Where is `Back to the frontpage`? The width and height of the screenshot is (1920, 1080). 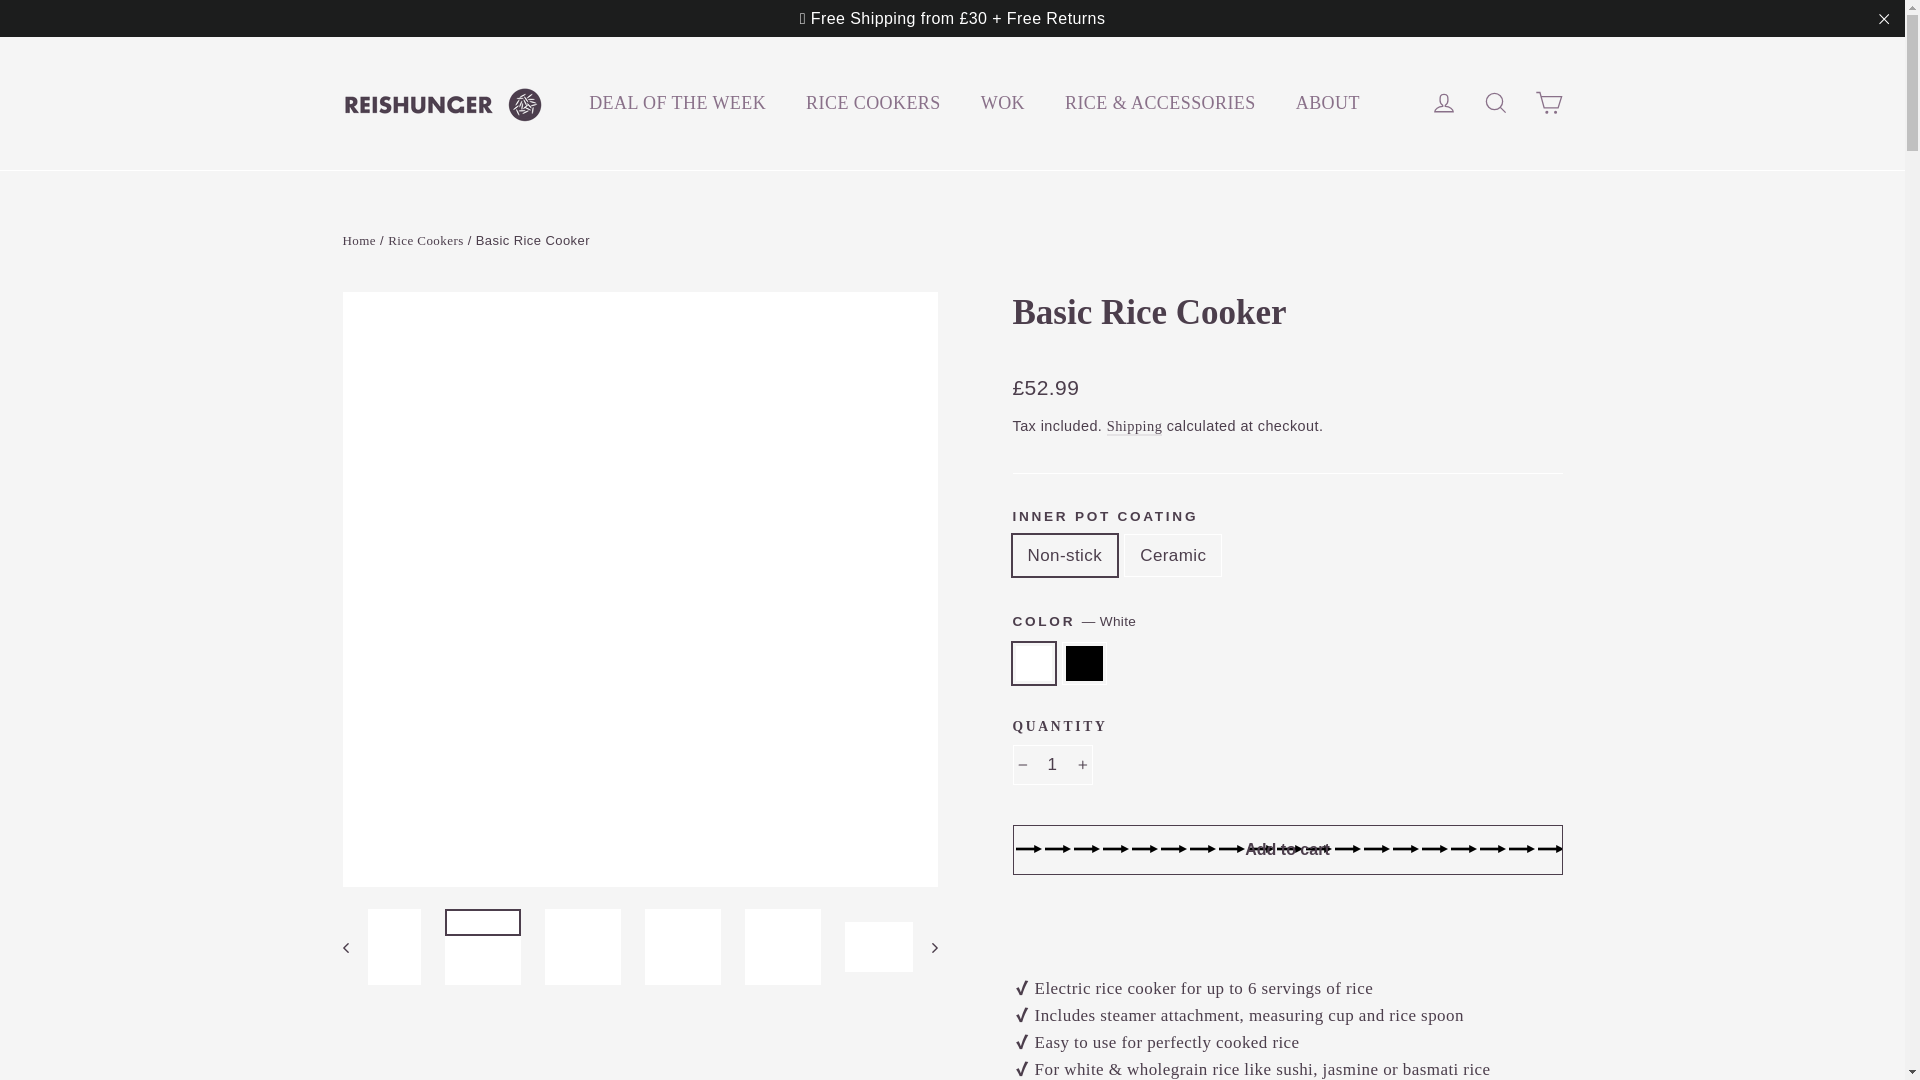
Back to the frontpage is located at coordinates (358, 240).